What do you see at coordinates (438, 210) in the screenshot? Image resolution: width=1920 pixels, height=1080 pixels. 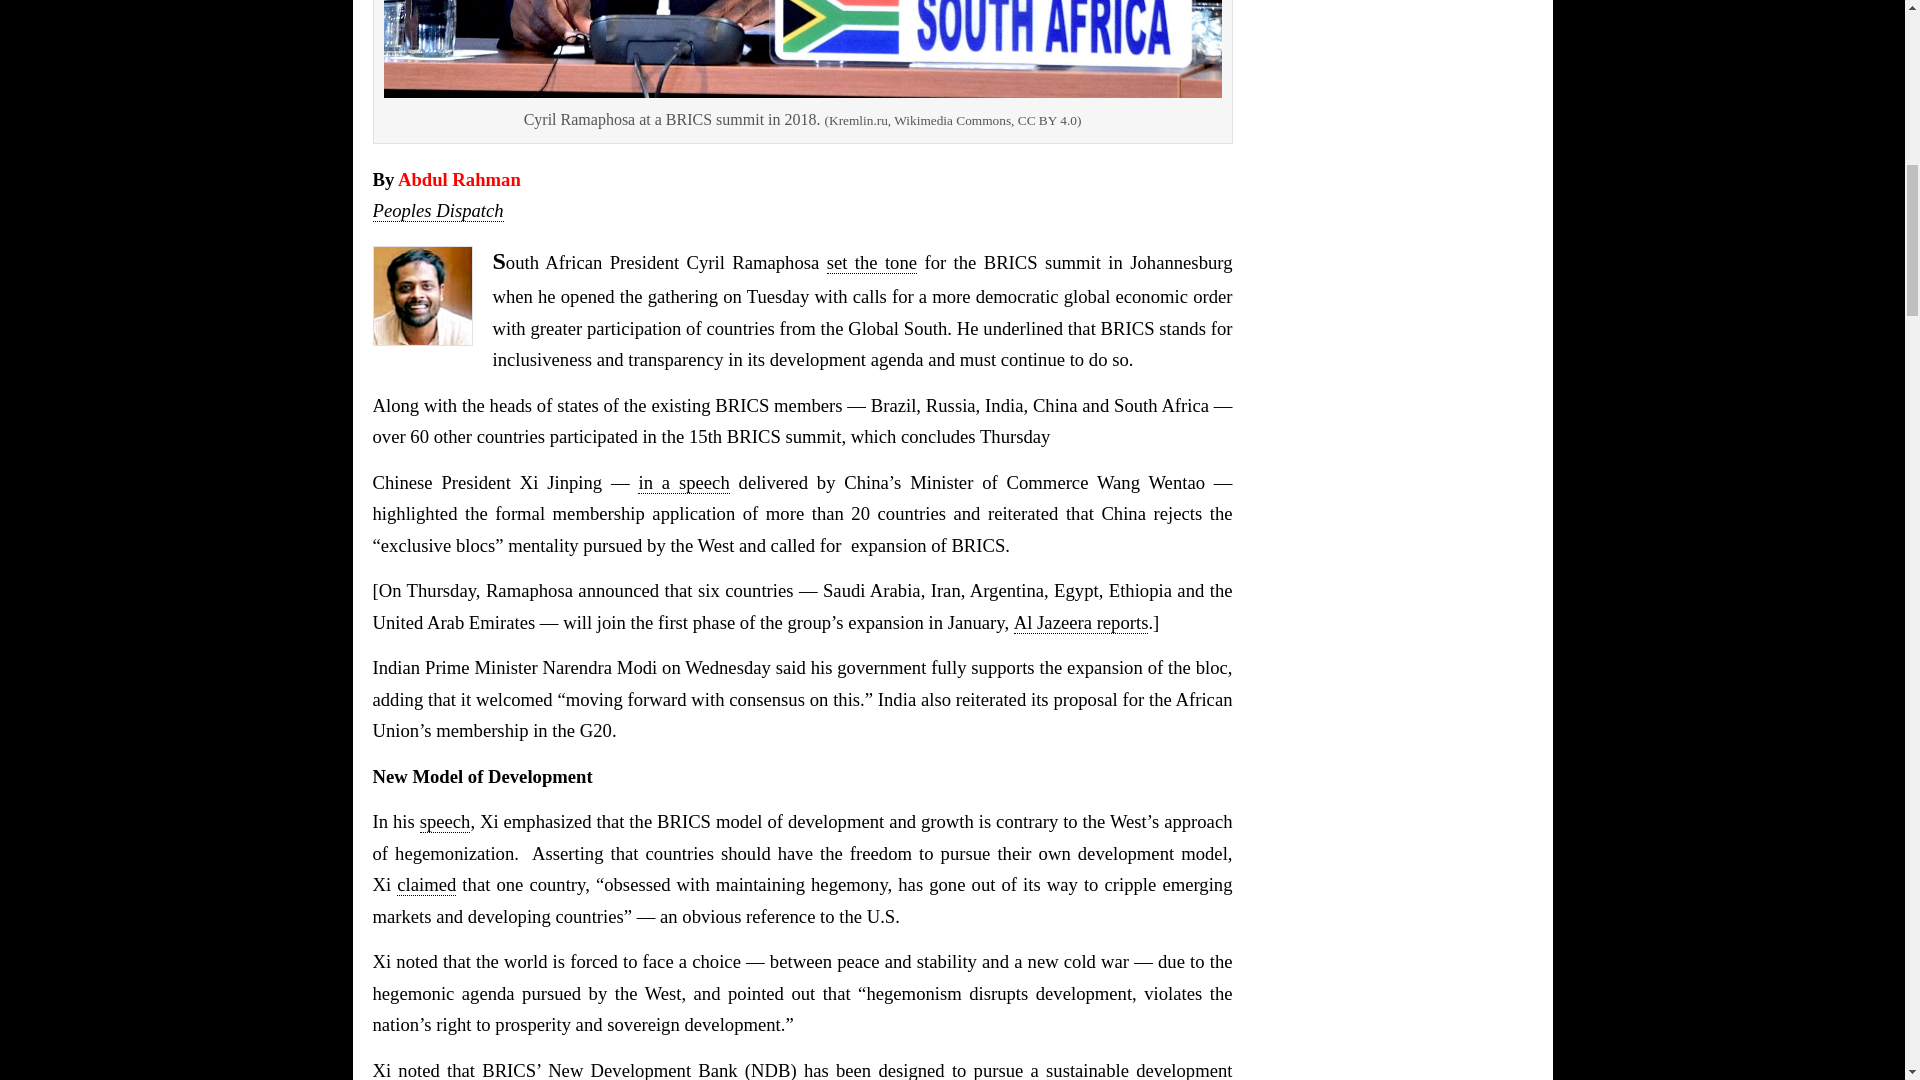 I see `Peoples Dispatch` at bounding box center [438, 210].